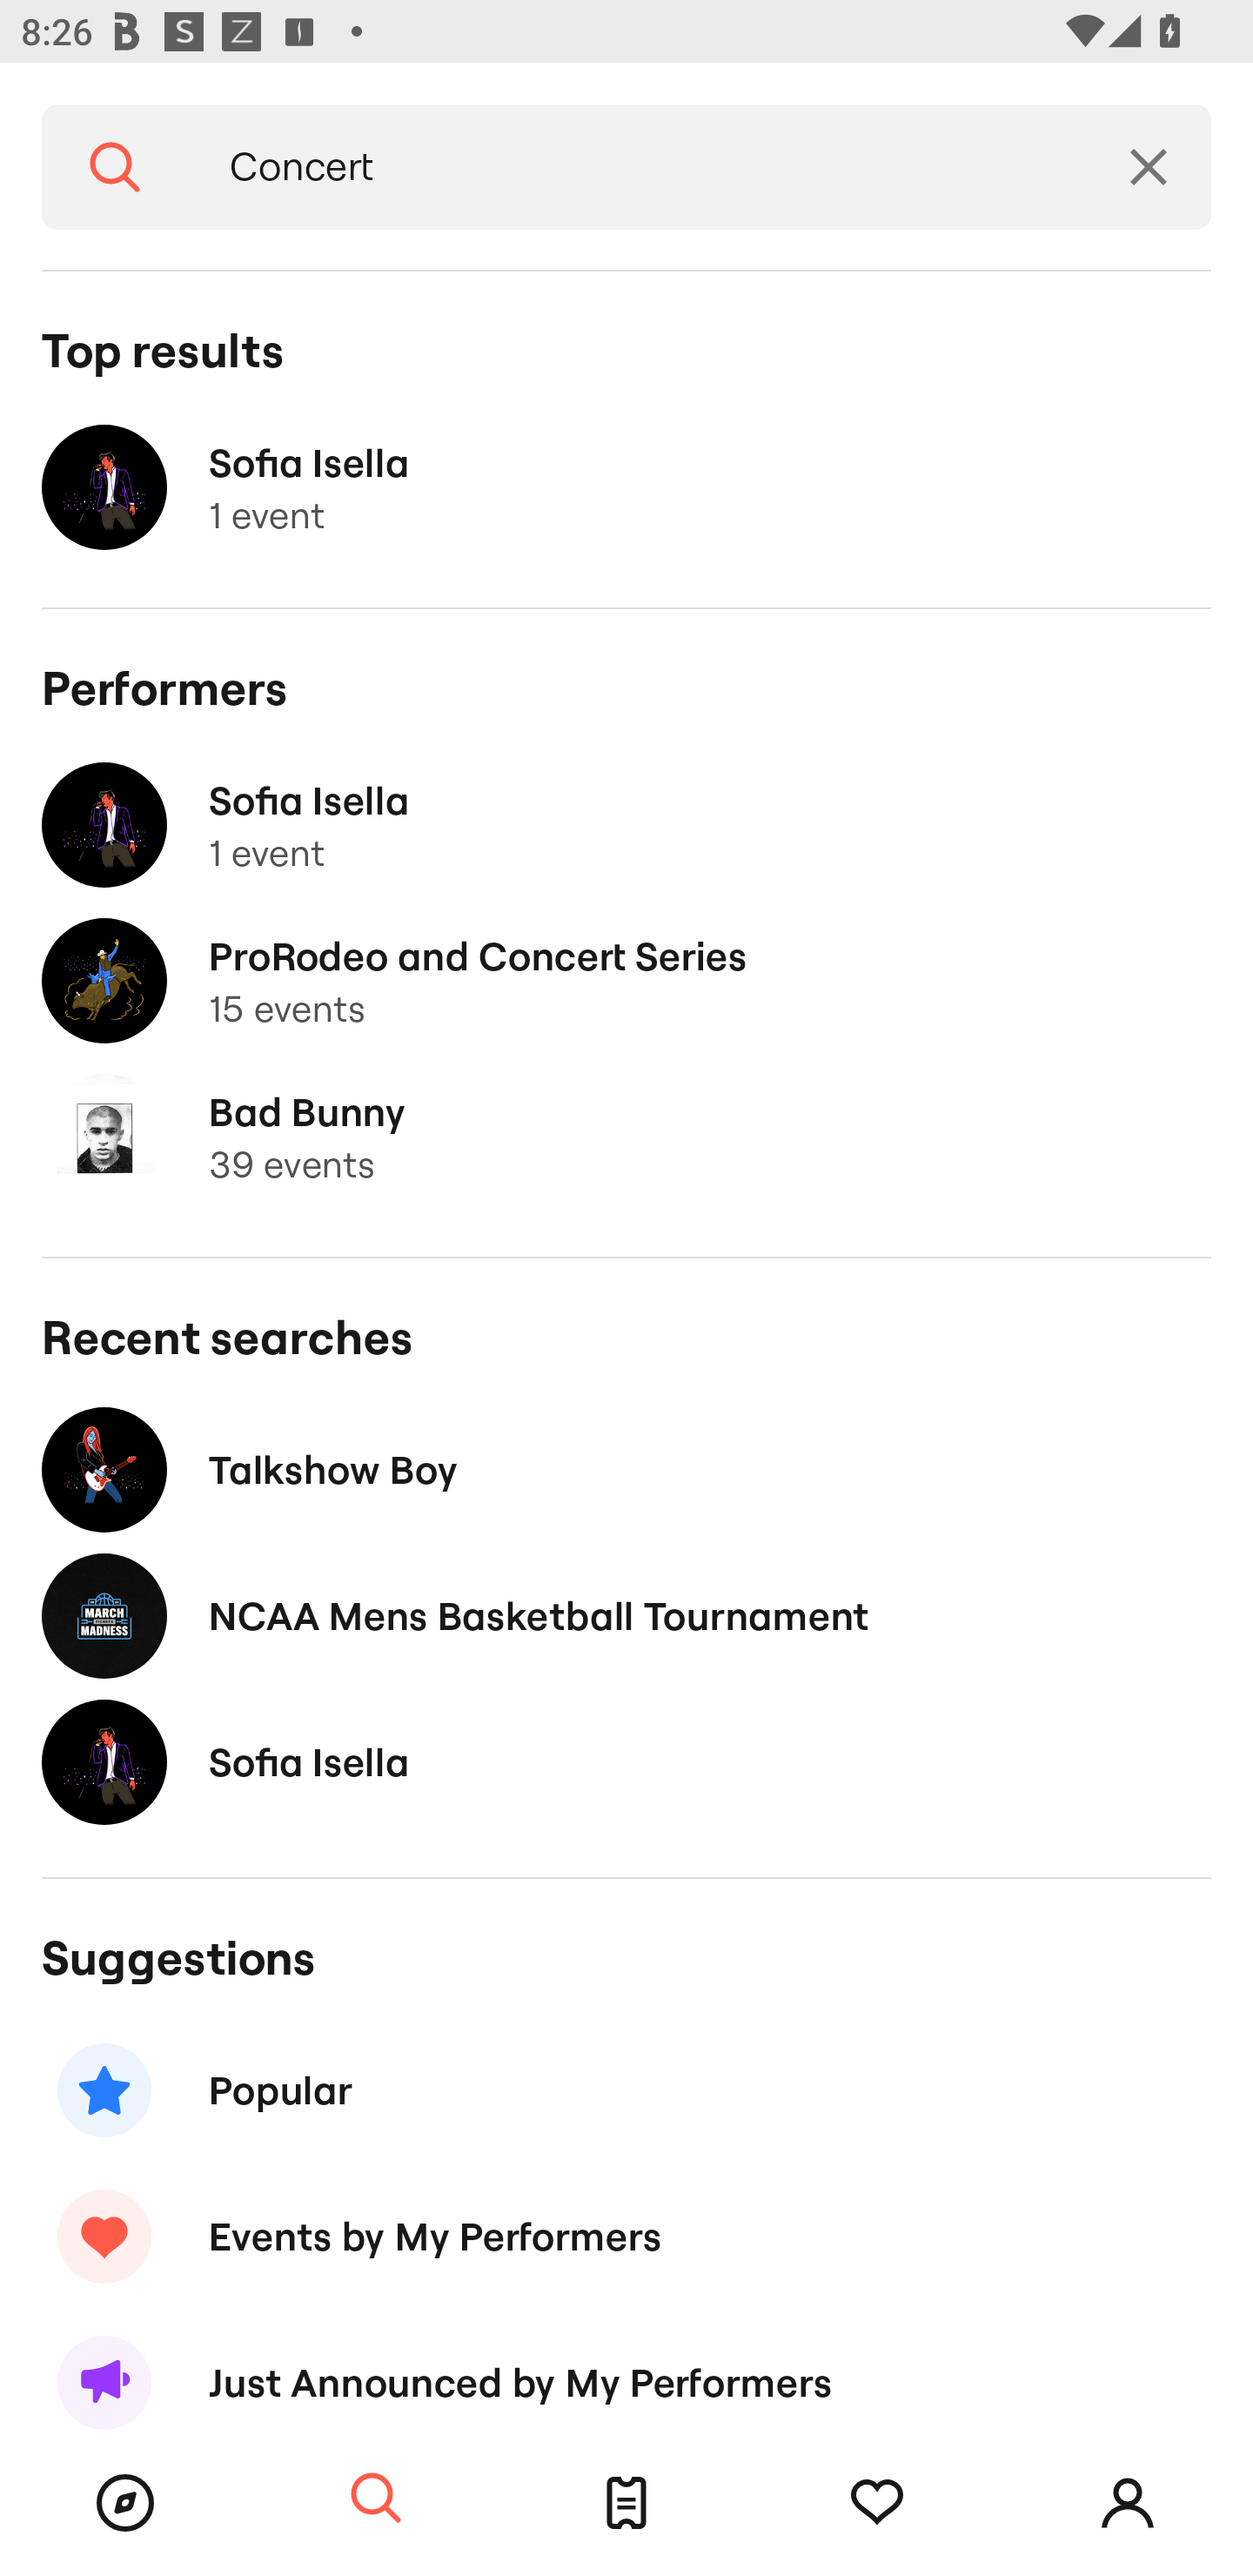 The height and width of the screenshot is (2576, 1253). What do you see at coordinates (1128, 2503) in the screenshot?
I see `Account` at bounding box center [1128, 2503].